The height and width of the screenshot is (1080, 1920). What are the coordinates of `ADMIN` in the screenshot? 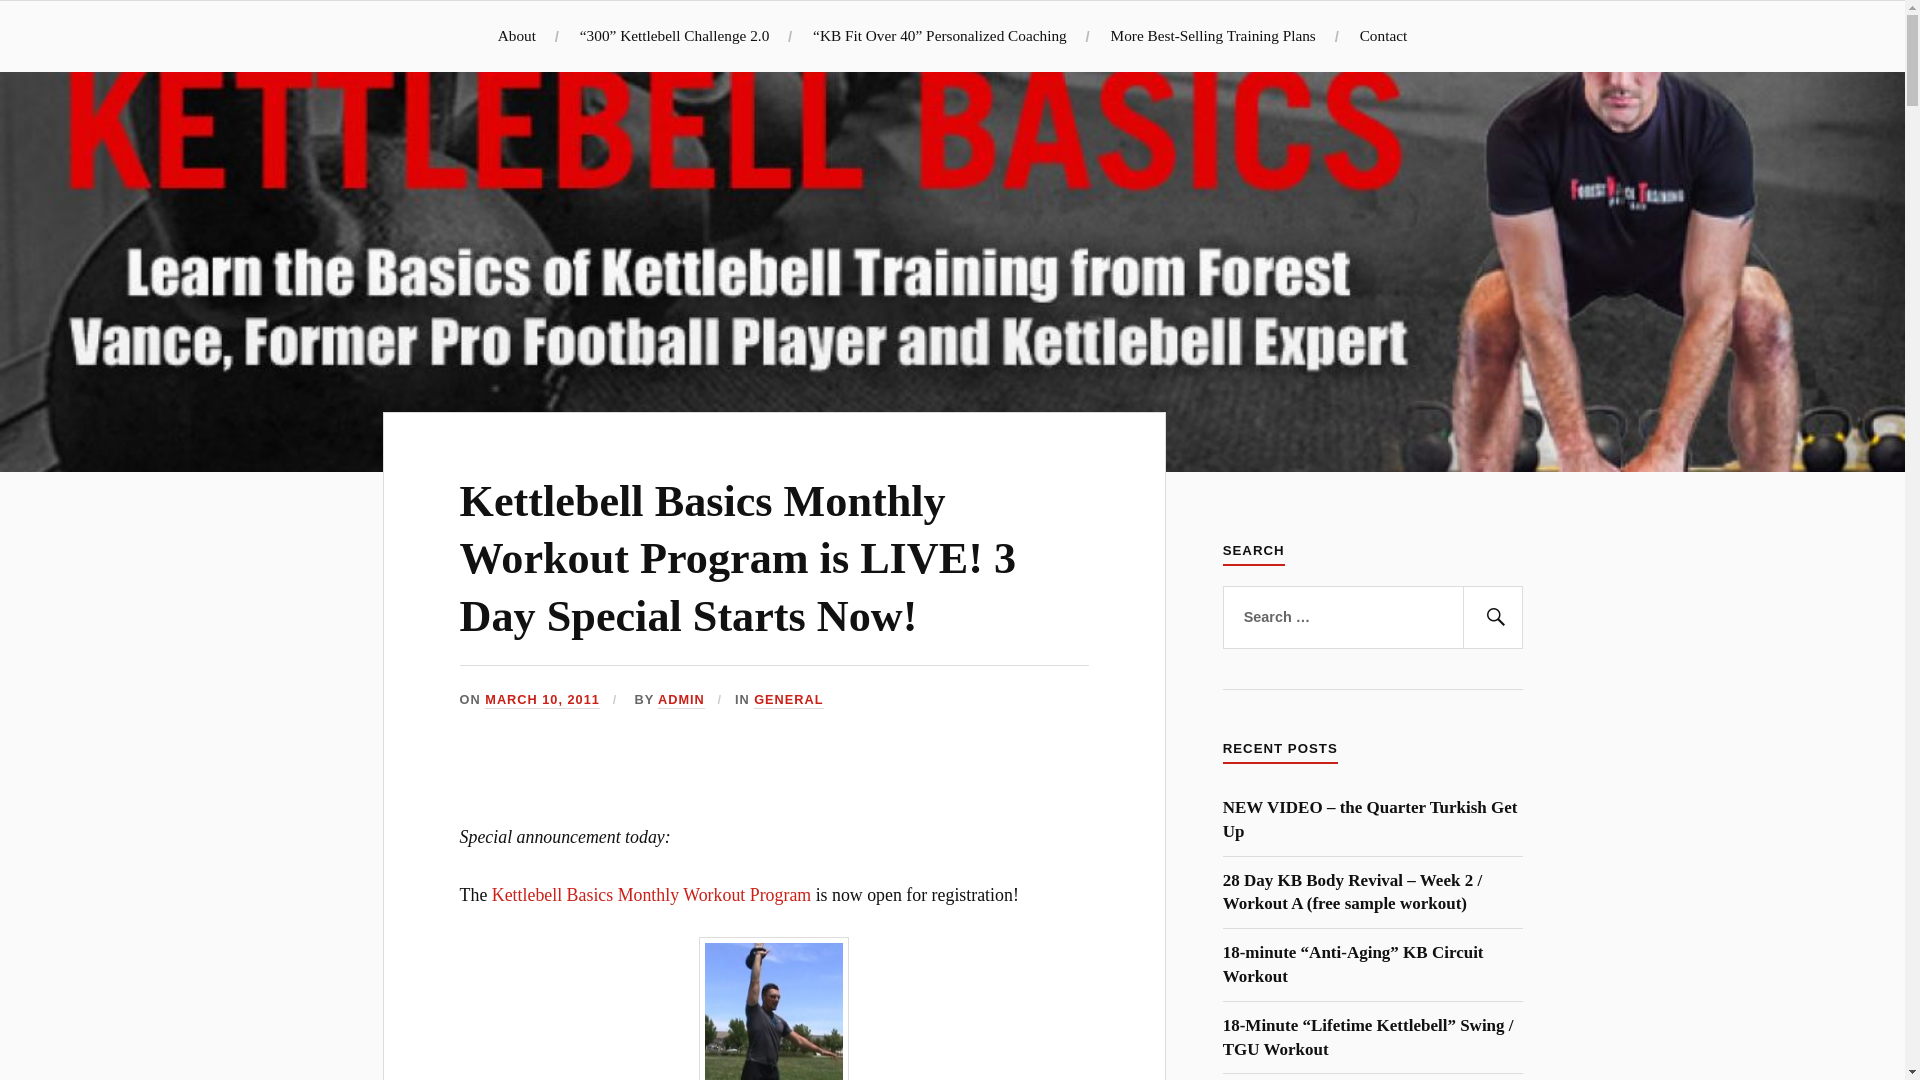 It's located at (681, 700).